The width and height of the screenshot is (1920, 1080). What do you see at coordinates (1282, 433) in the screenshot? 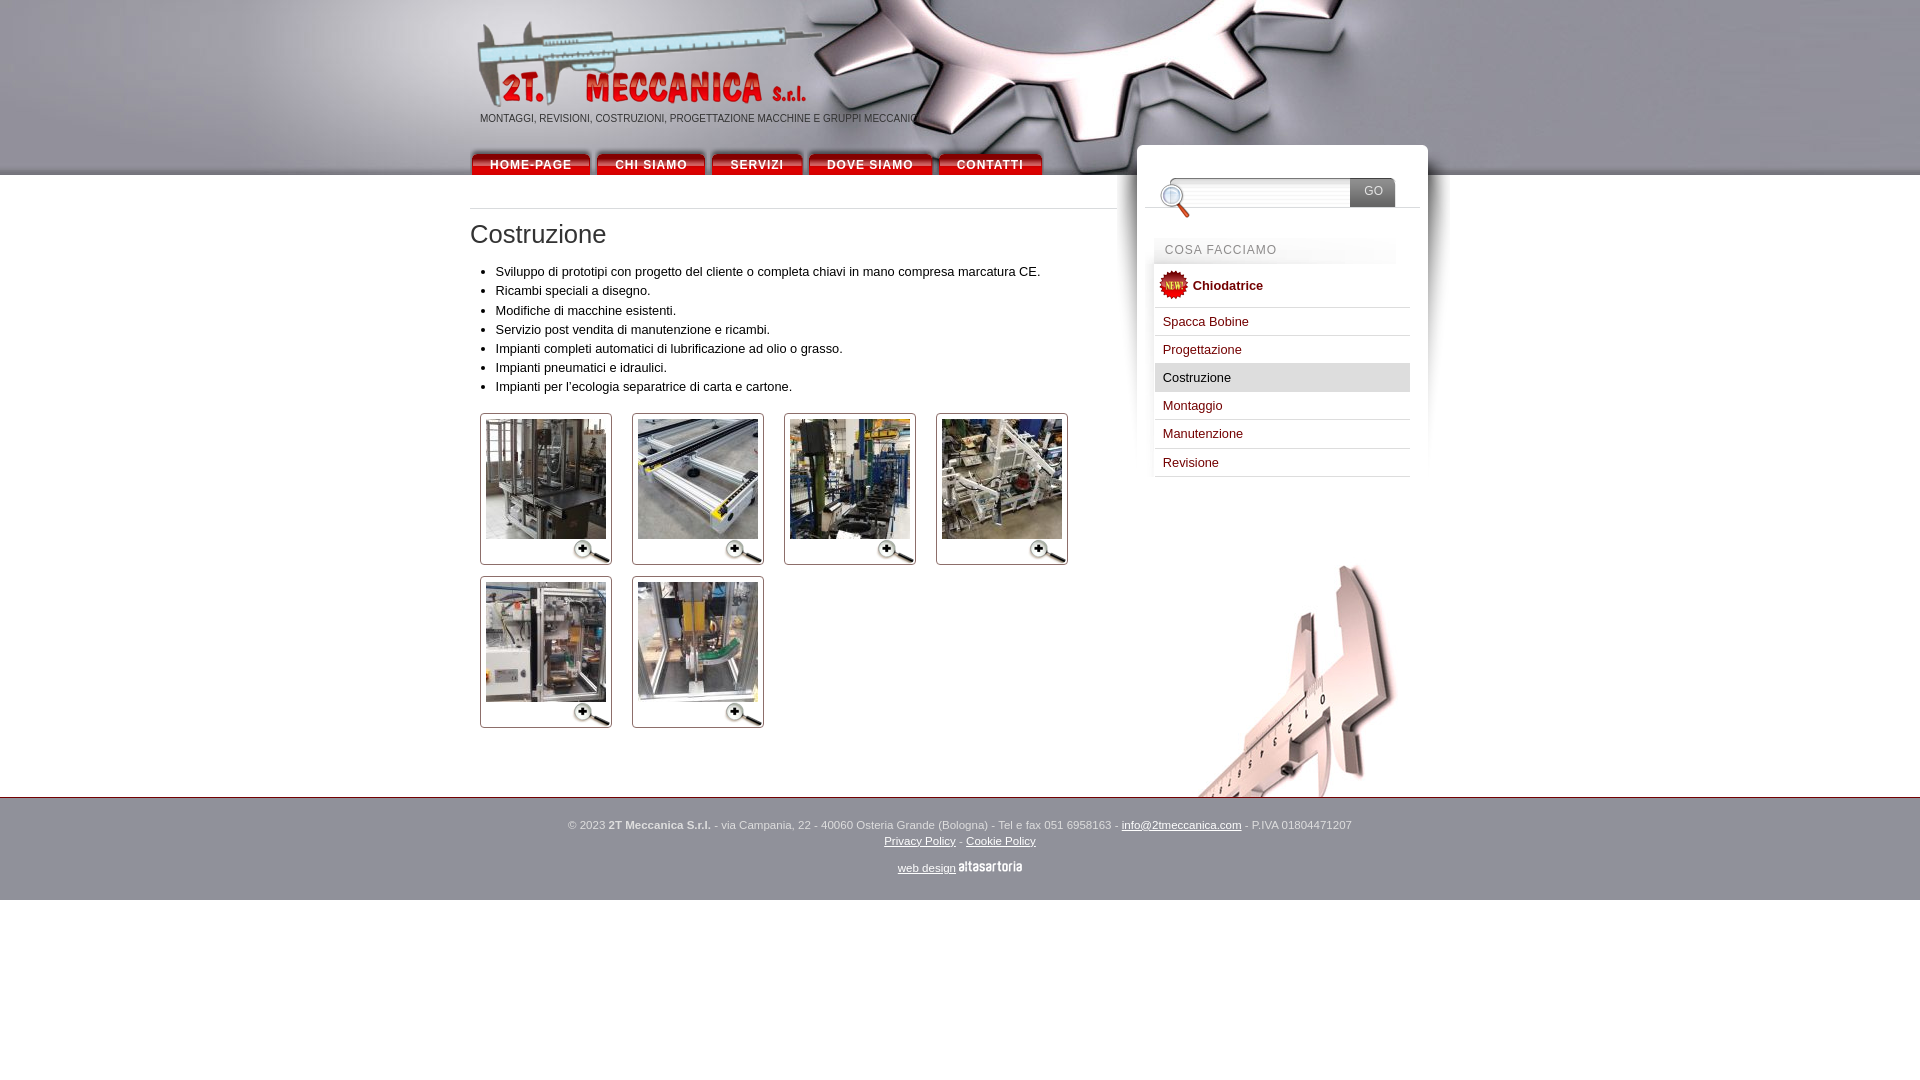
I see `Manutenzione` at bounding box center [1282, 433].